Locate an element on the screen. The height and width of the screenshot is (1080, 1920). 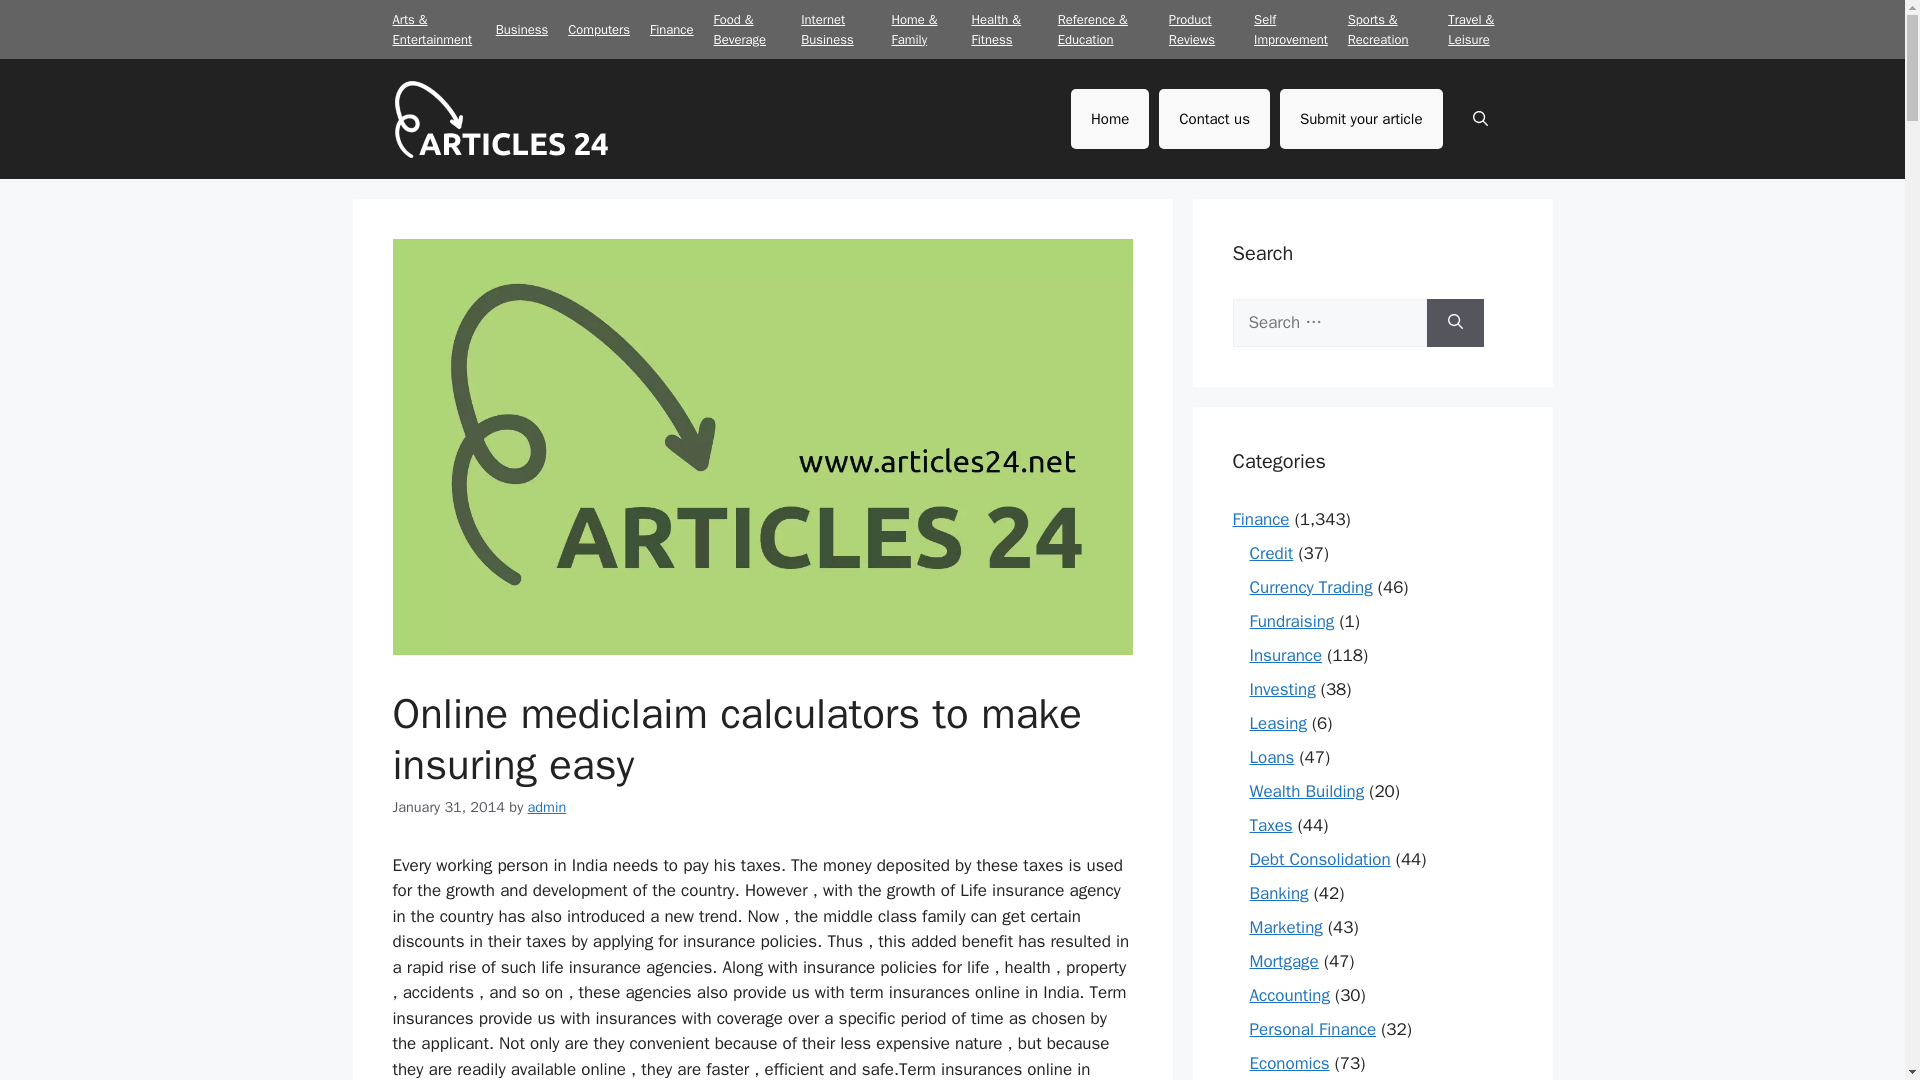
Search for: is located at coordinates (1329, 322).